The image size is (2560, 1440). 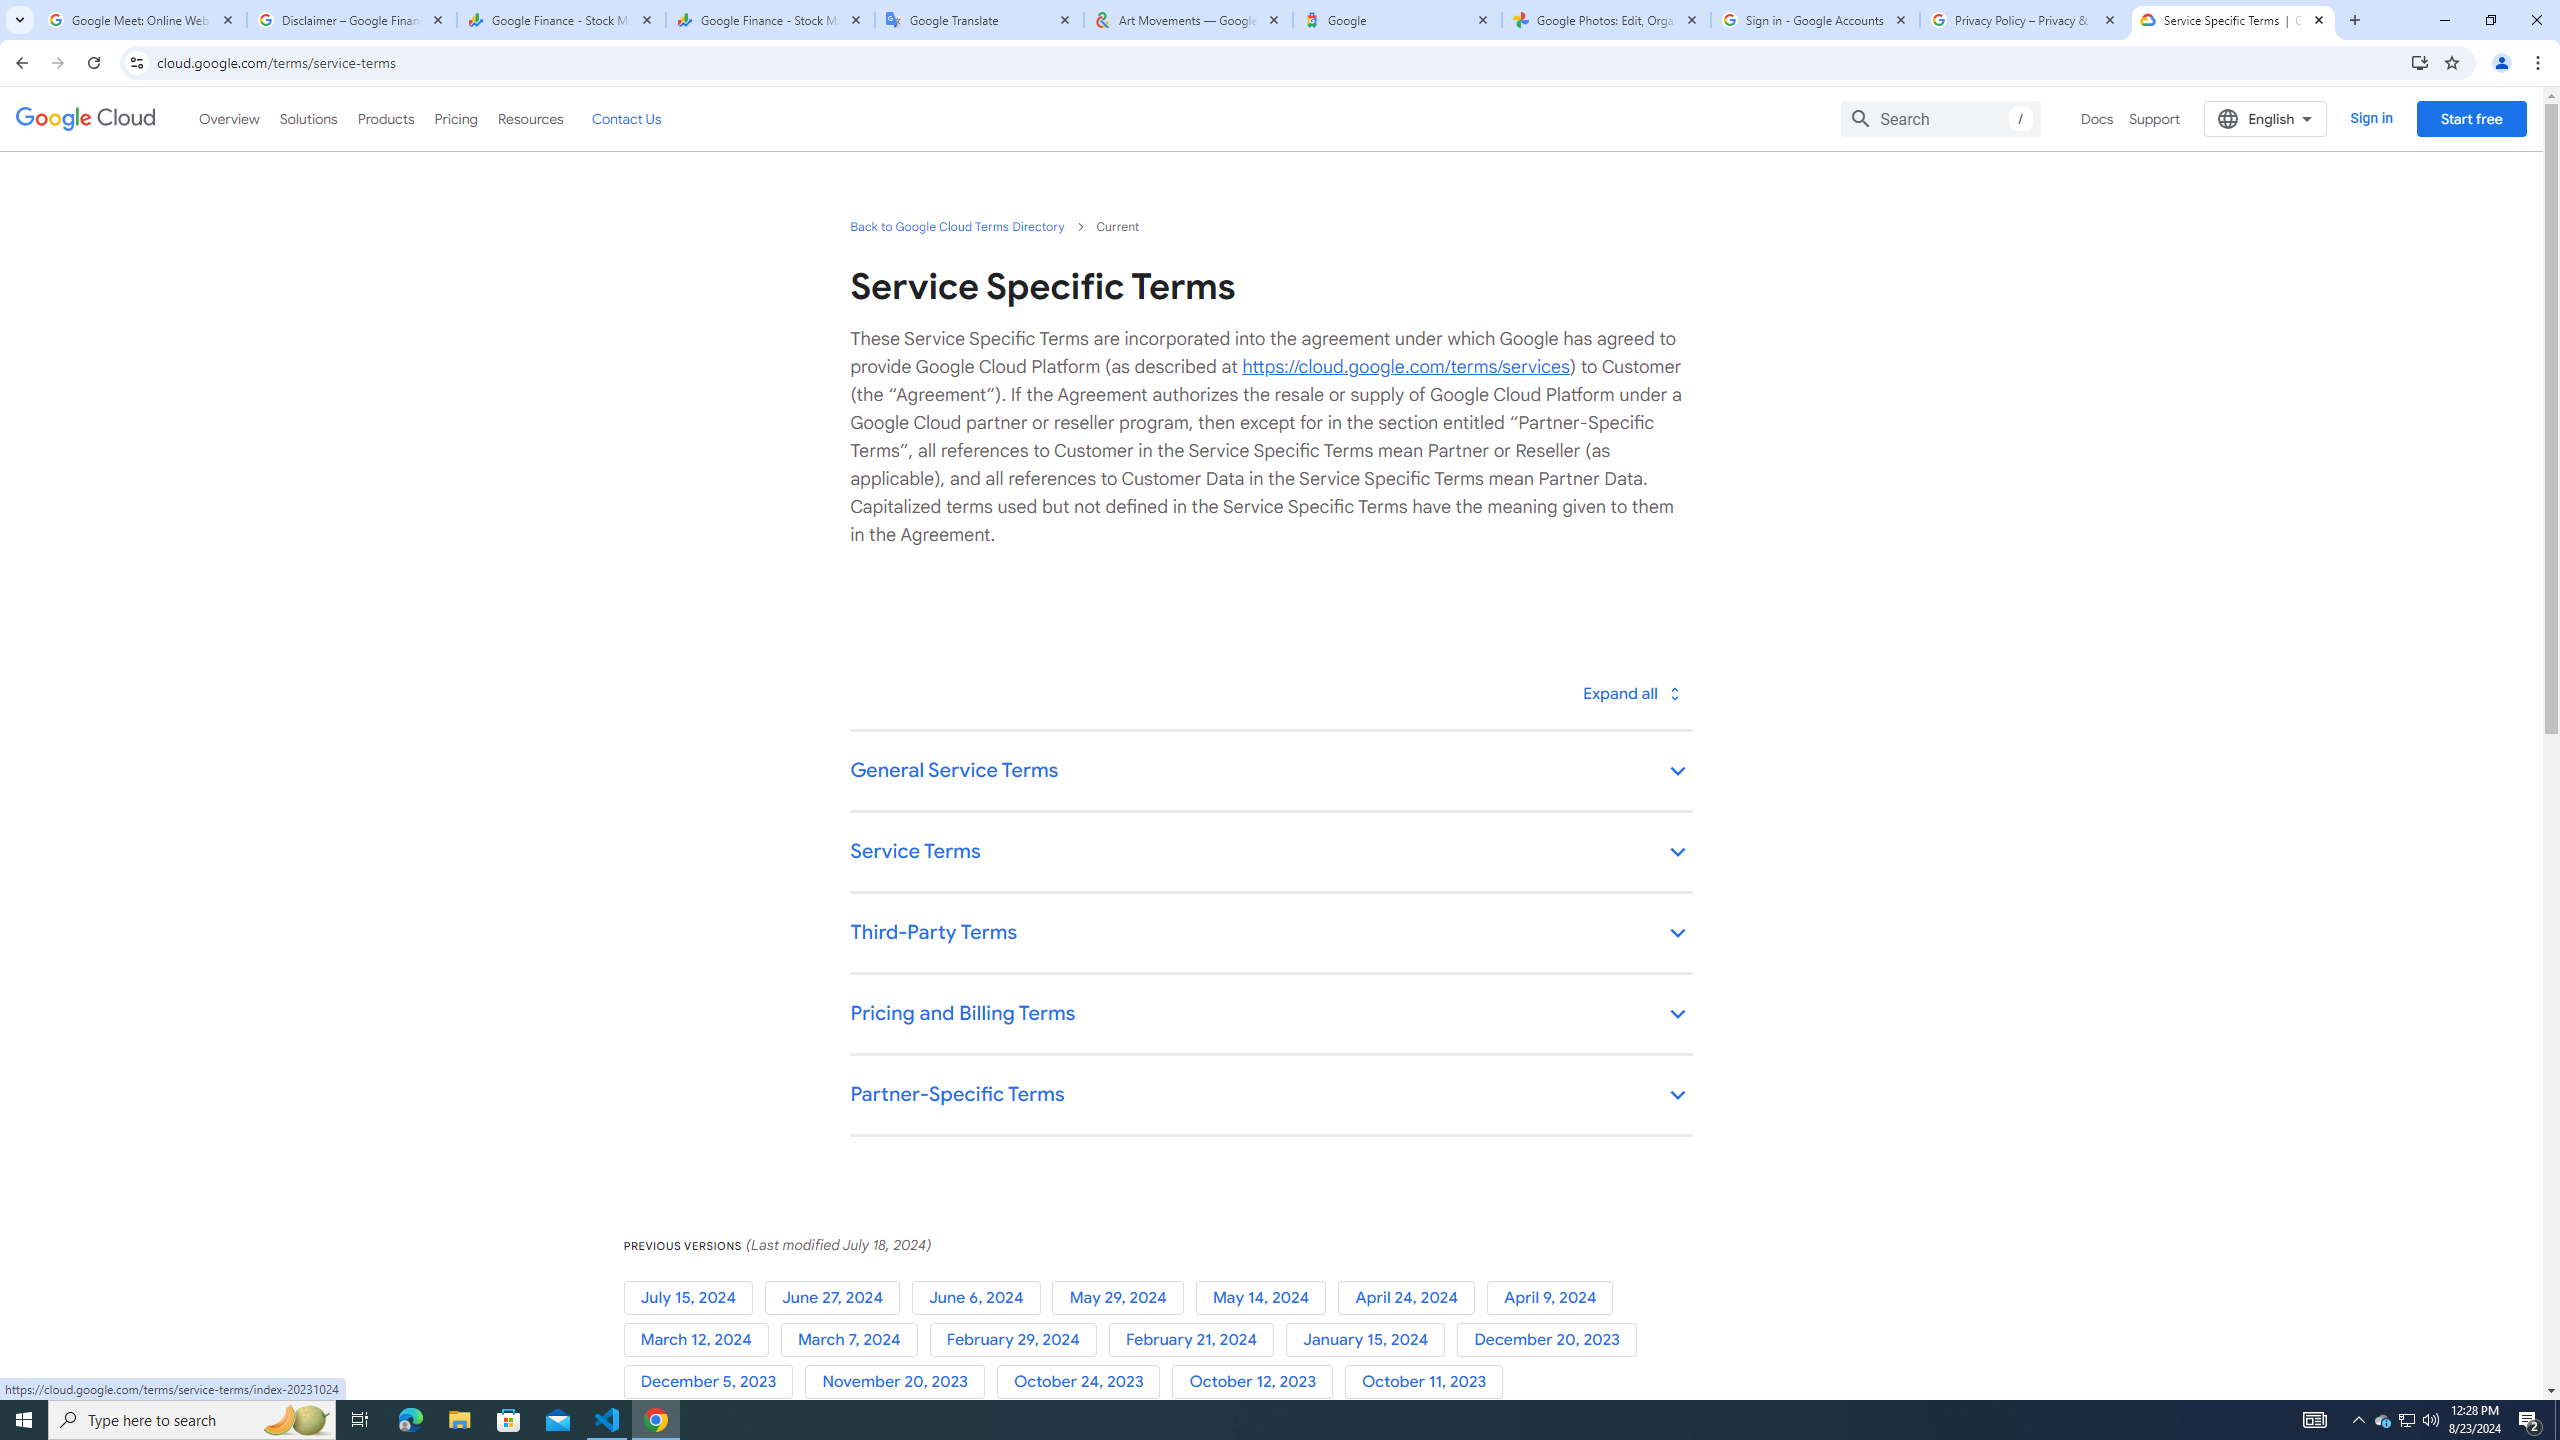 I want to click on Google, so click(x=1398, y=20).